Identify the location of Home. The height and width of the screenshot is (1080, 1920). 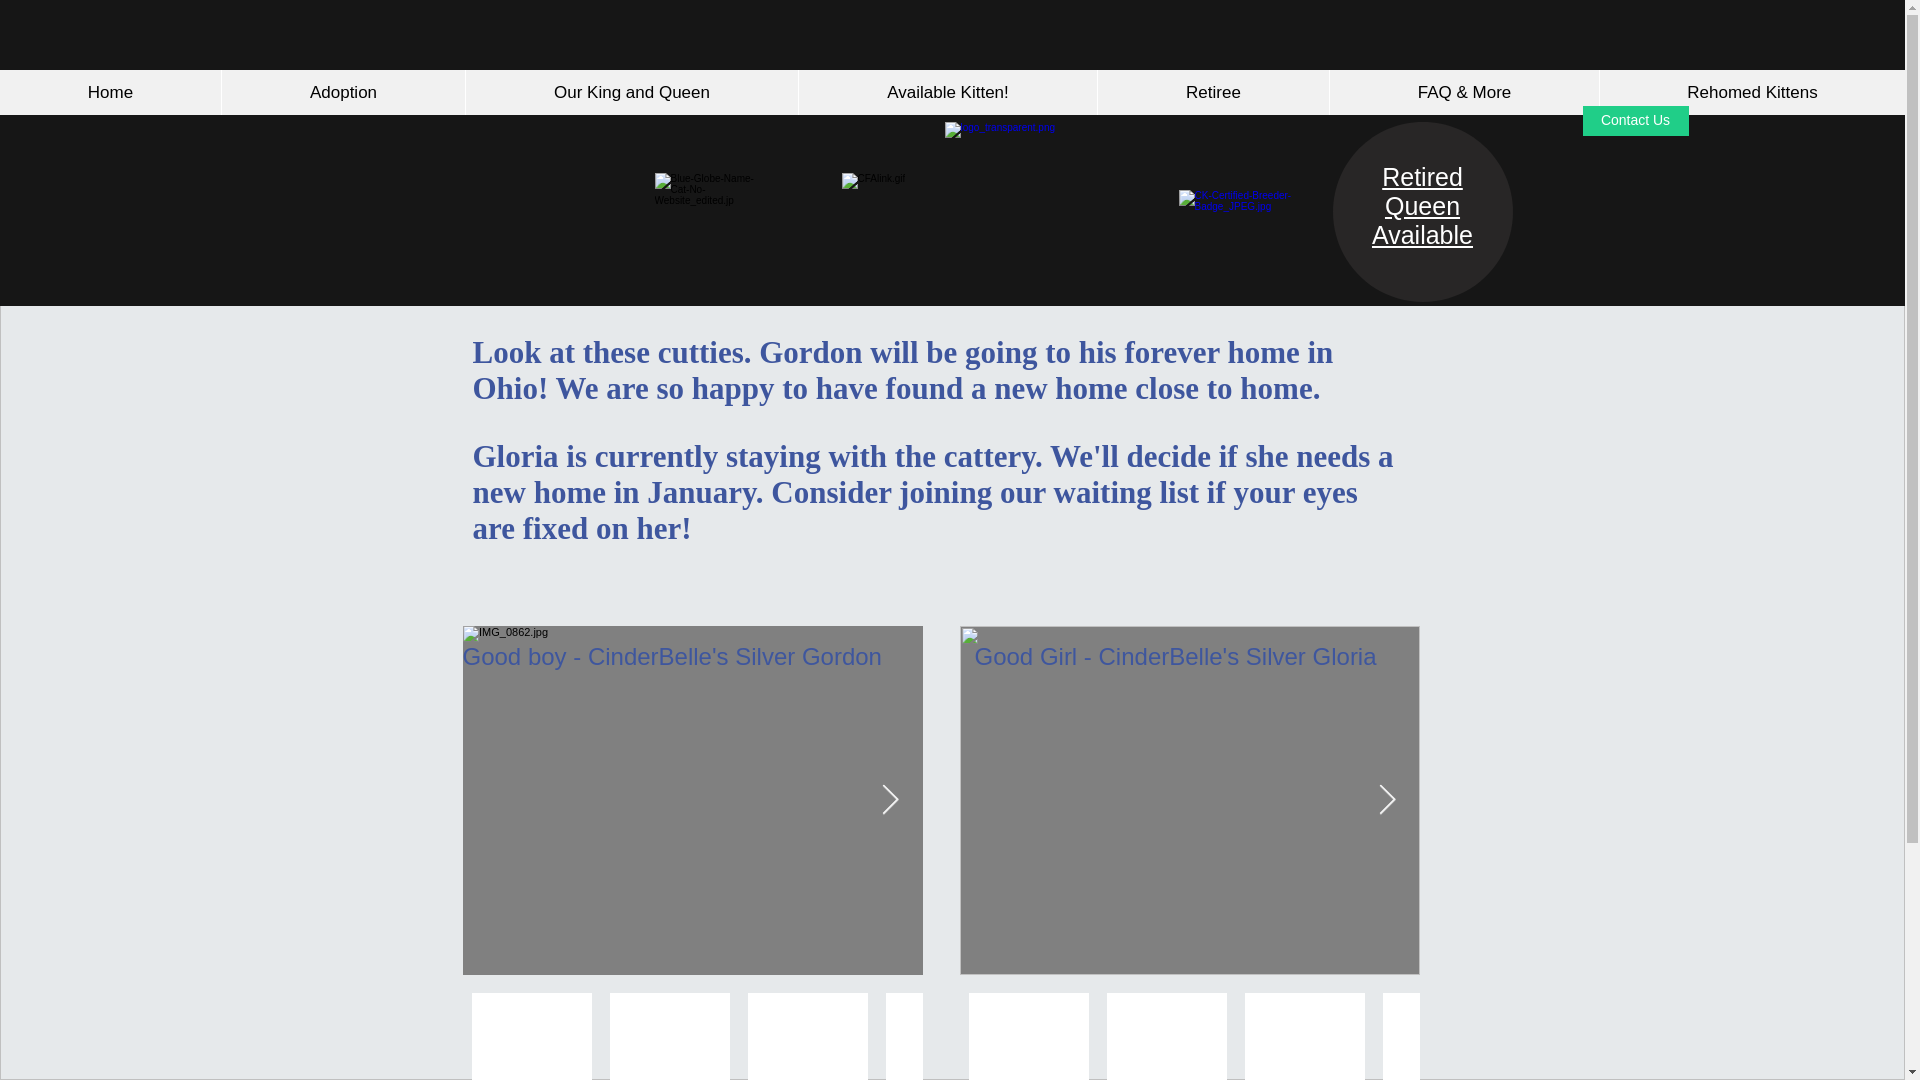
(110, 92).